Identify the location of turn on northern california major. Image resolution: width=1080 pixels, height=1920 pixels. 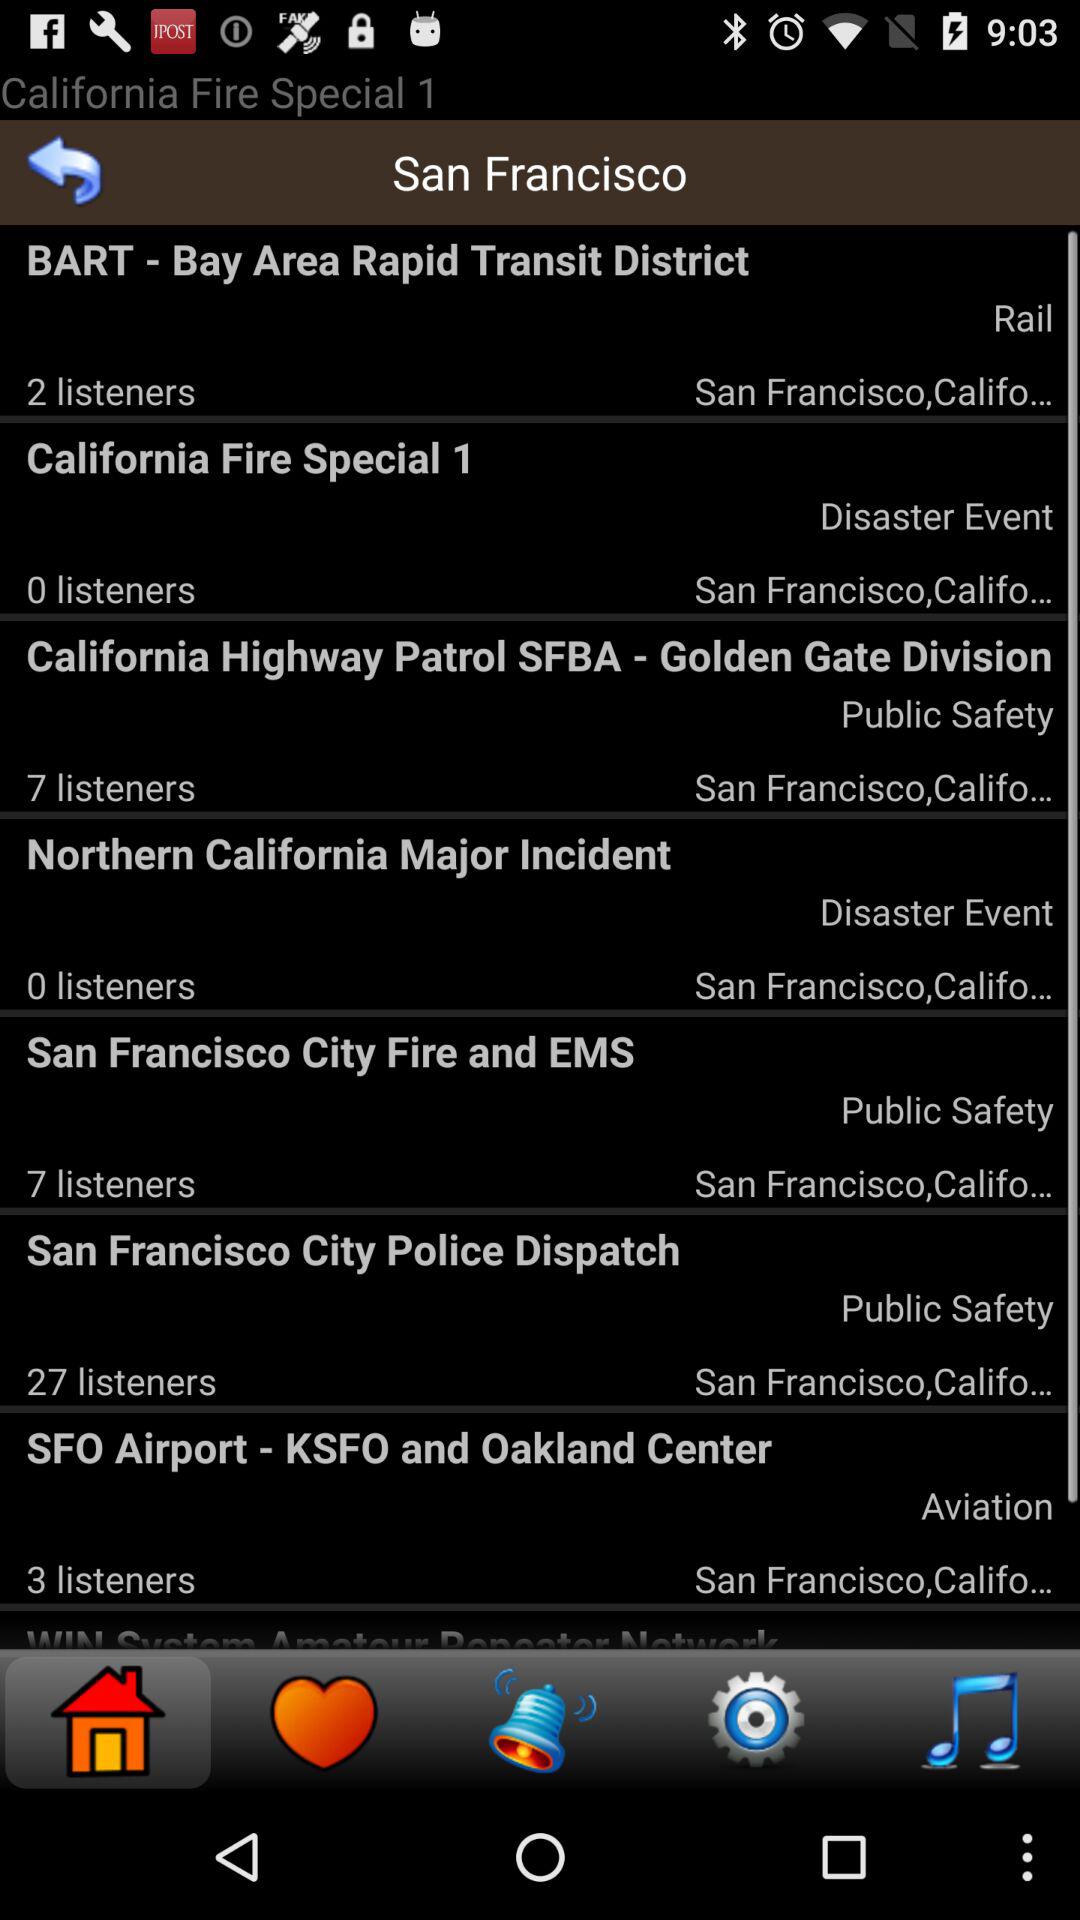
(540, 852).